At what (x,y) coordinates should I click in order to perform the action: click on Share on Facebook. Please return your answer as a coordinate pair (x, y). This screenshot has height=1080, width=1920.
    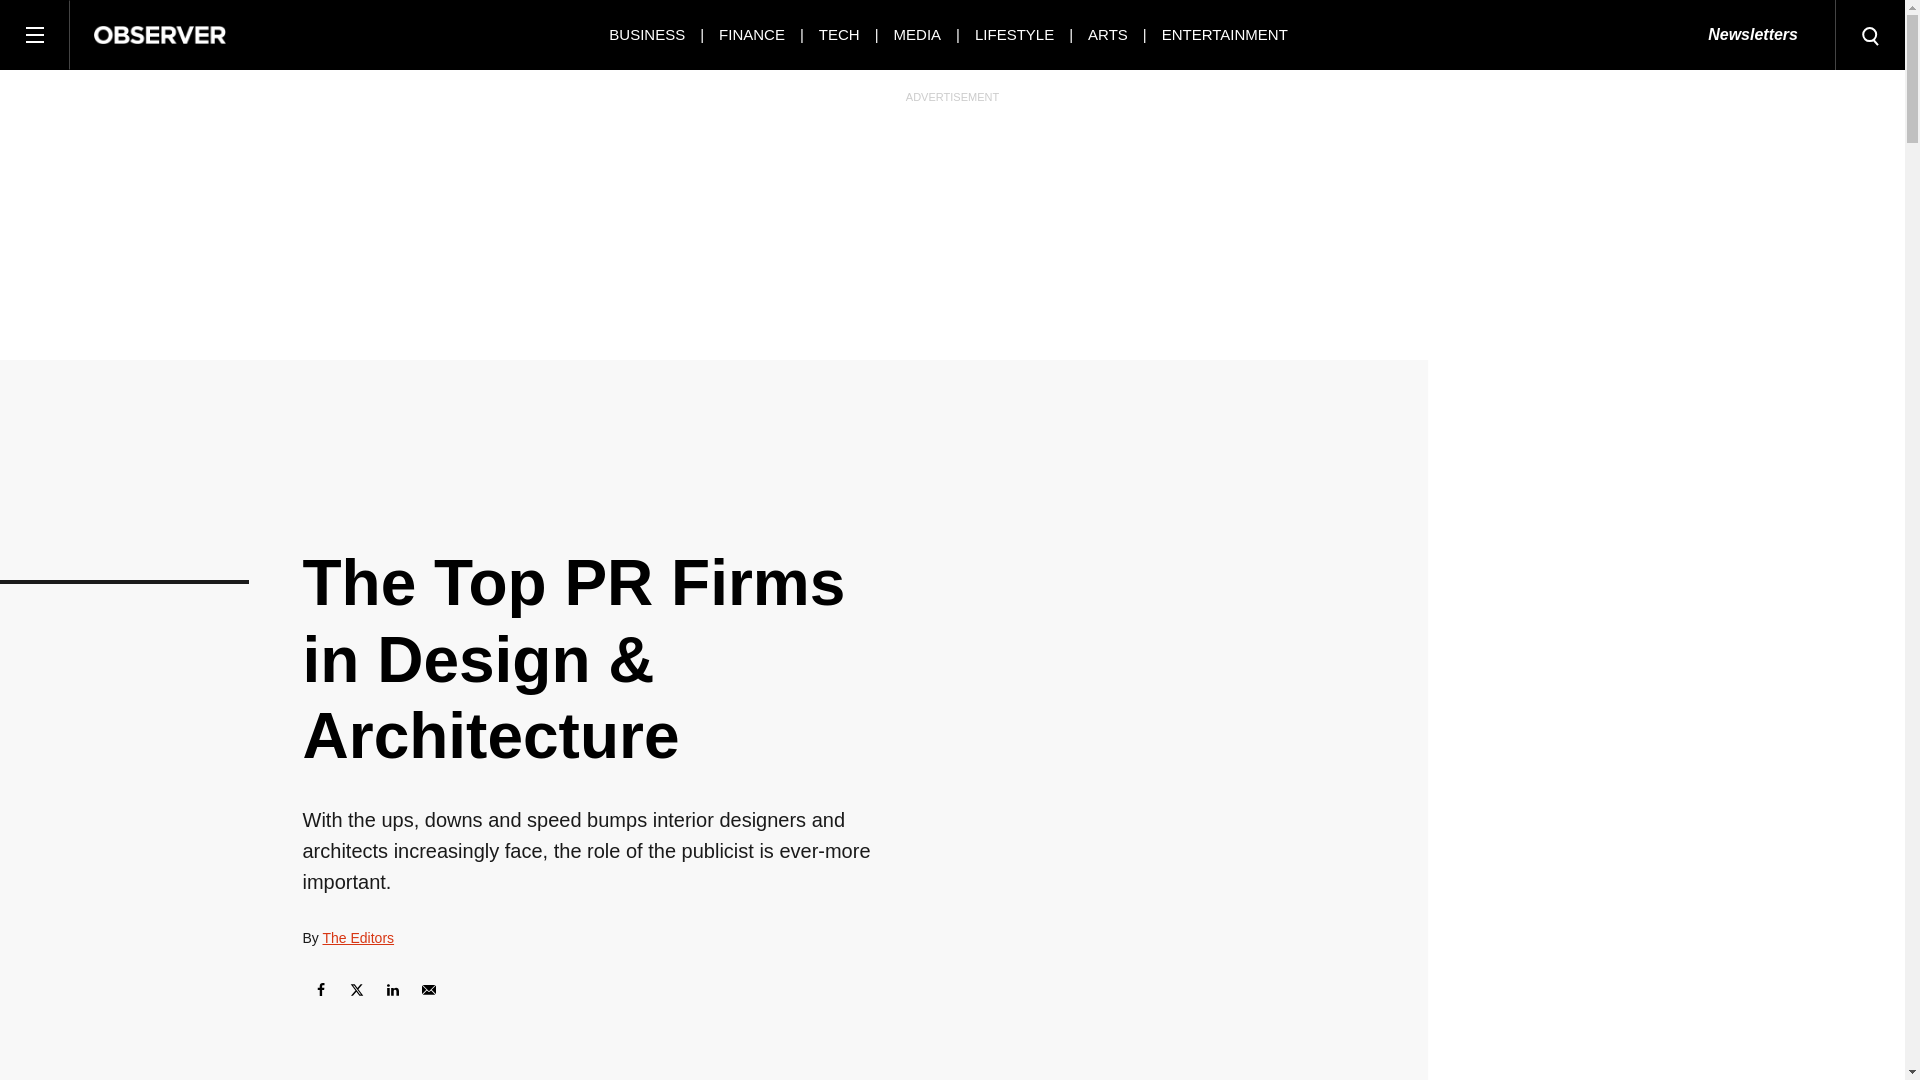
    Looking at the image, I should click on (319, 990).